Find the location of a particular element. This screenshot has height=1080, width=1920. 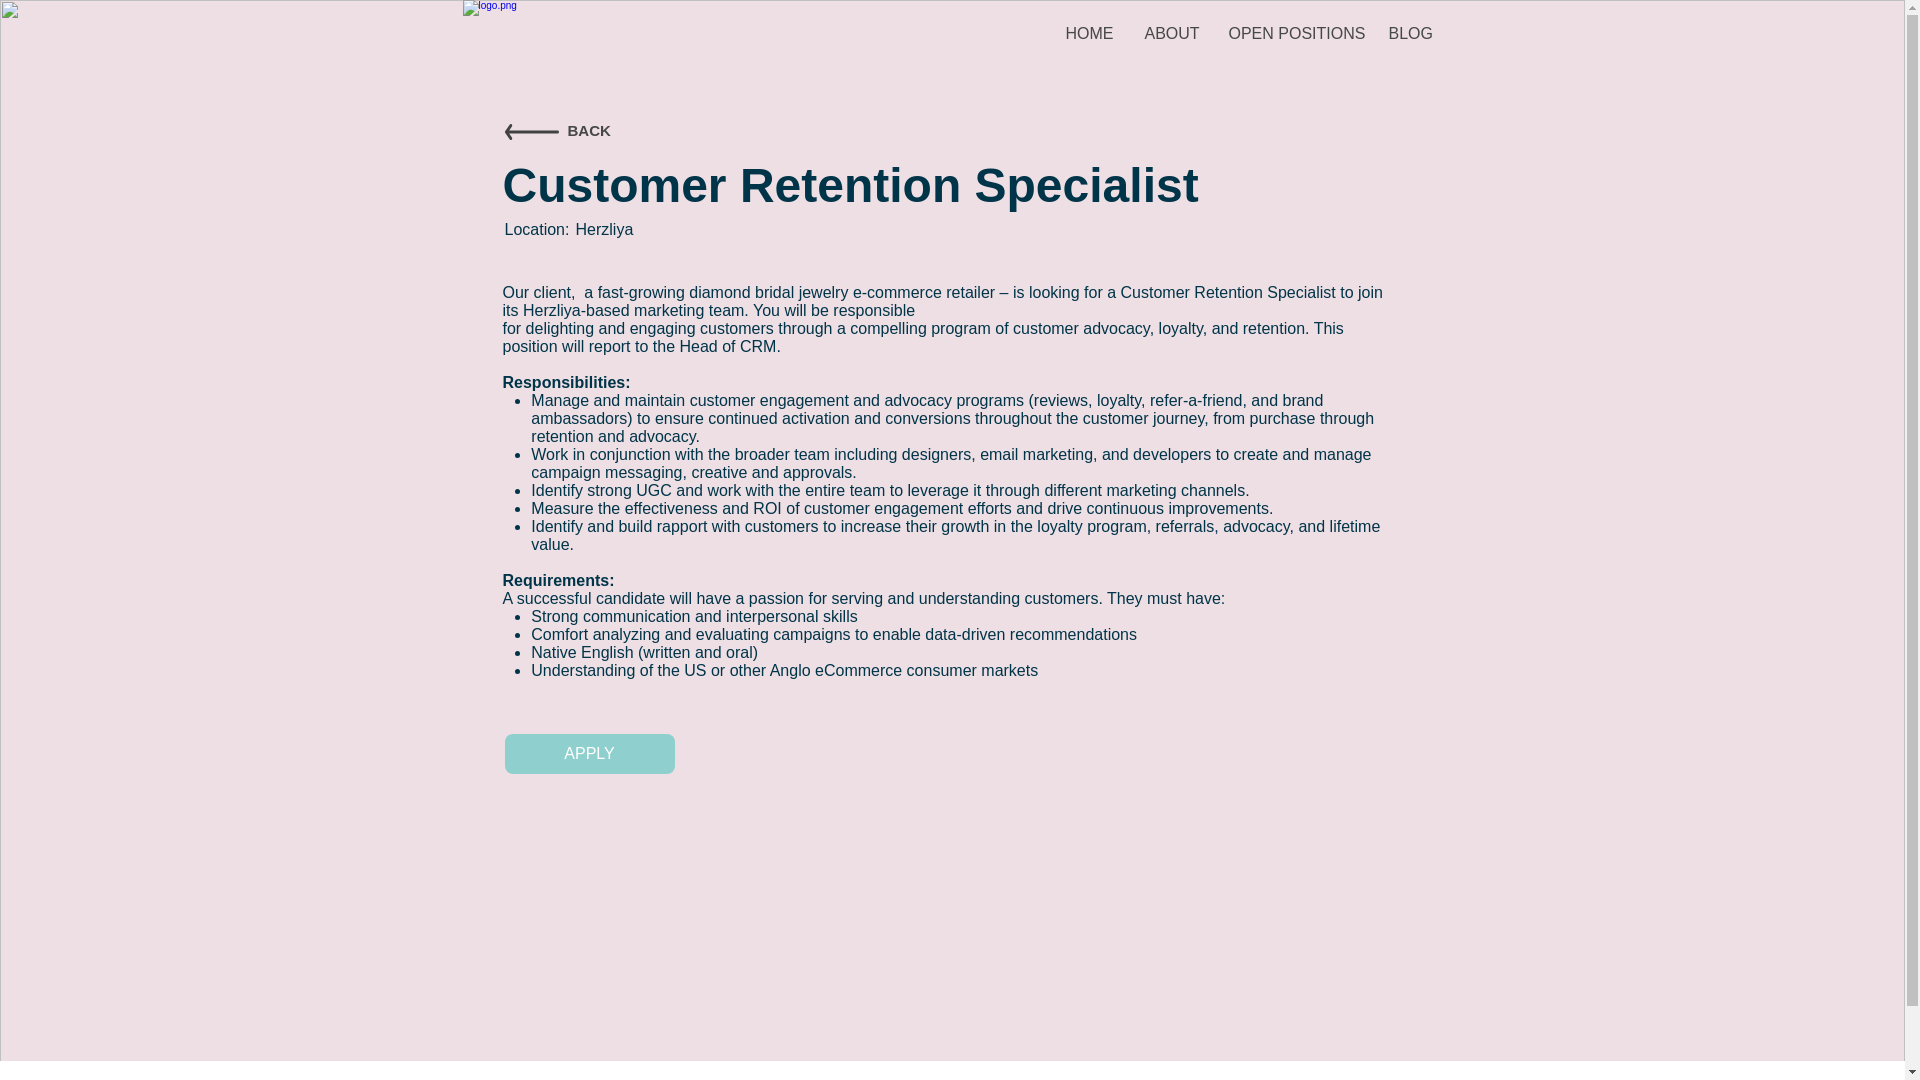

ABOUT is located at coordinates (1172, 34).